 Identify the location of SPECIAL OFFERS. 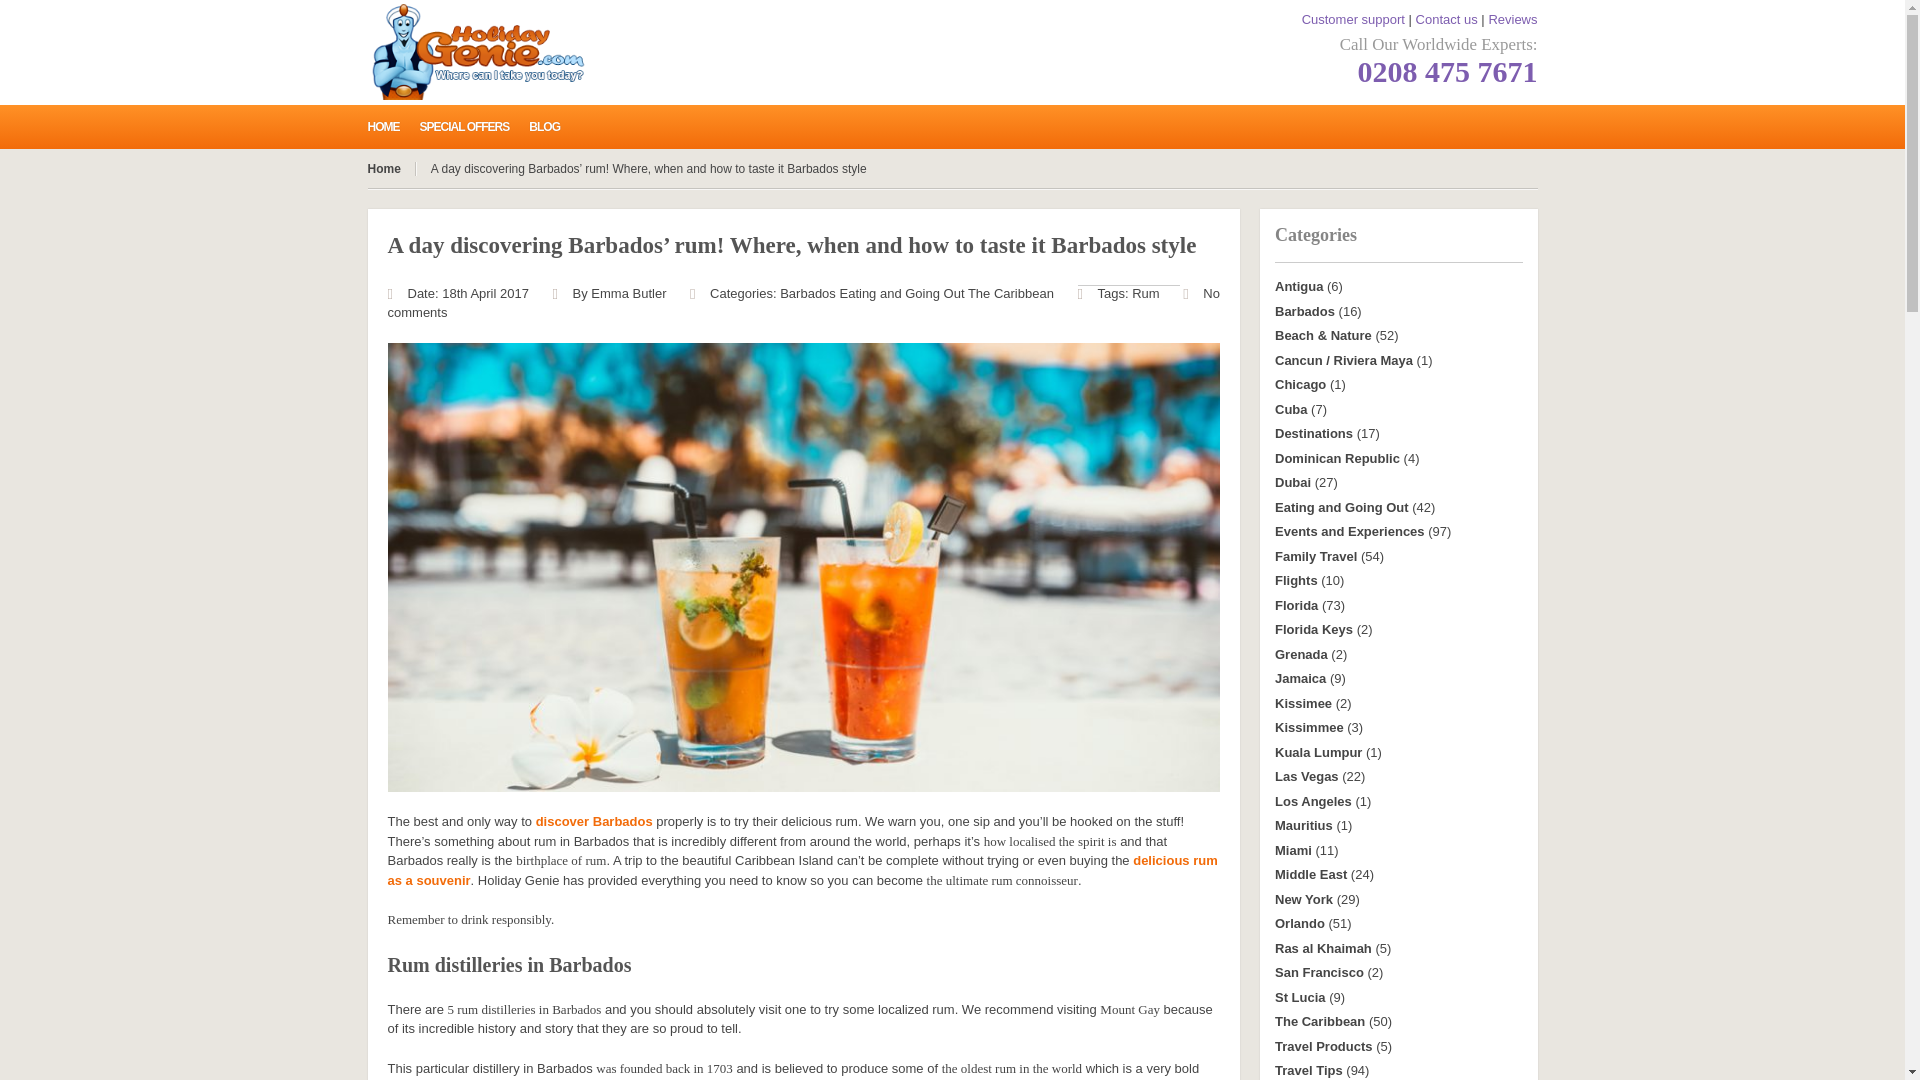
(474, 125).